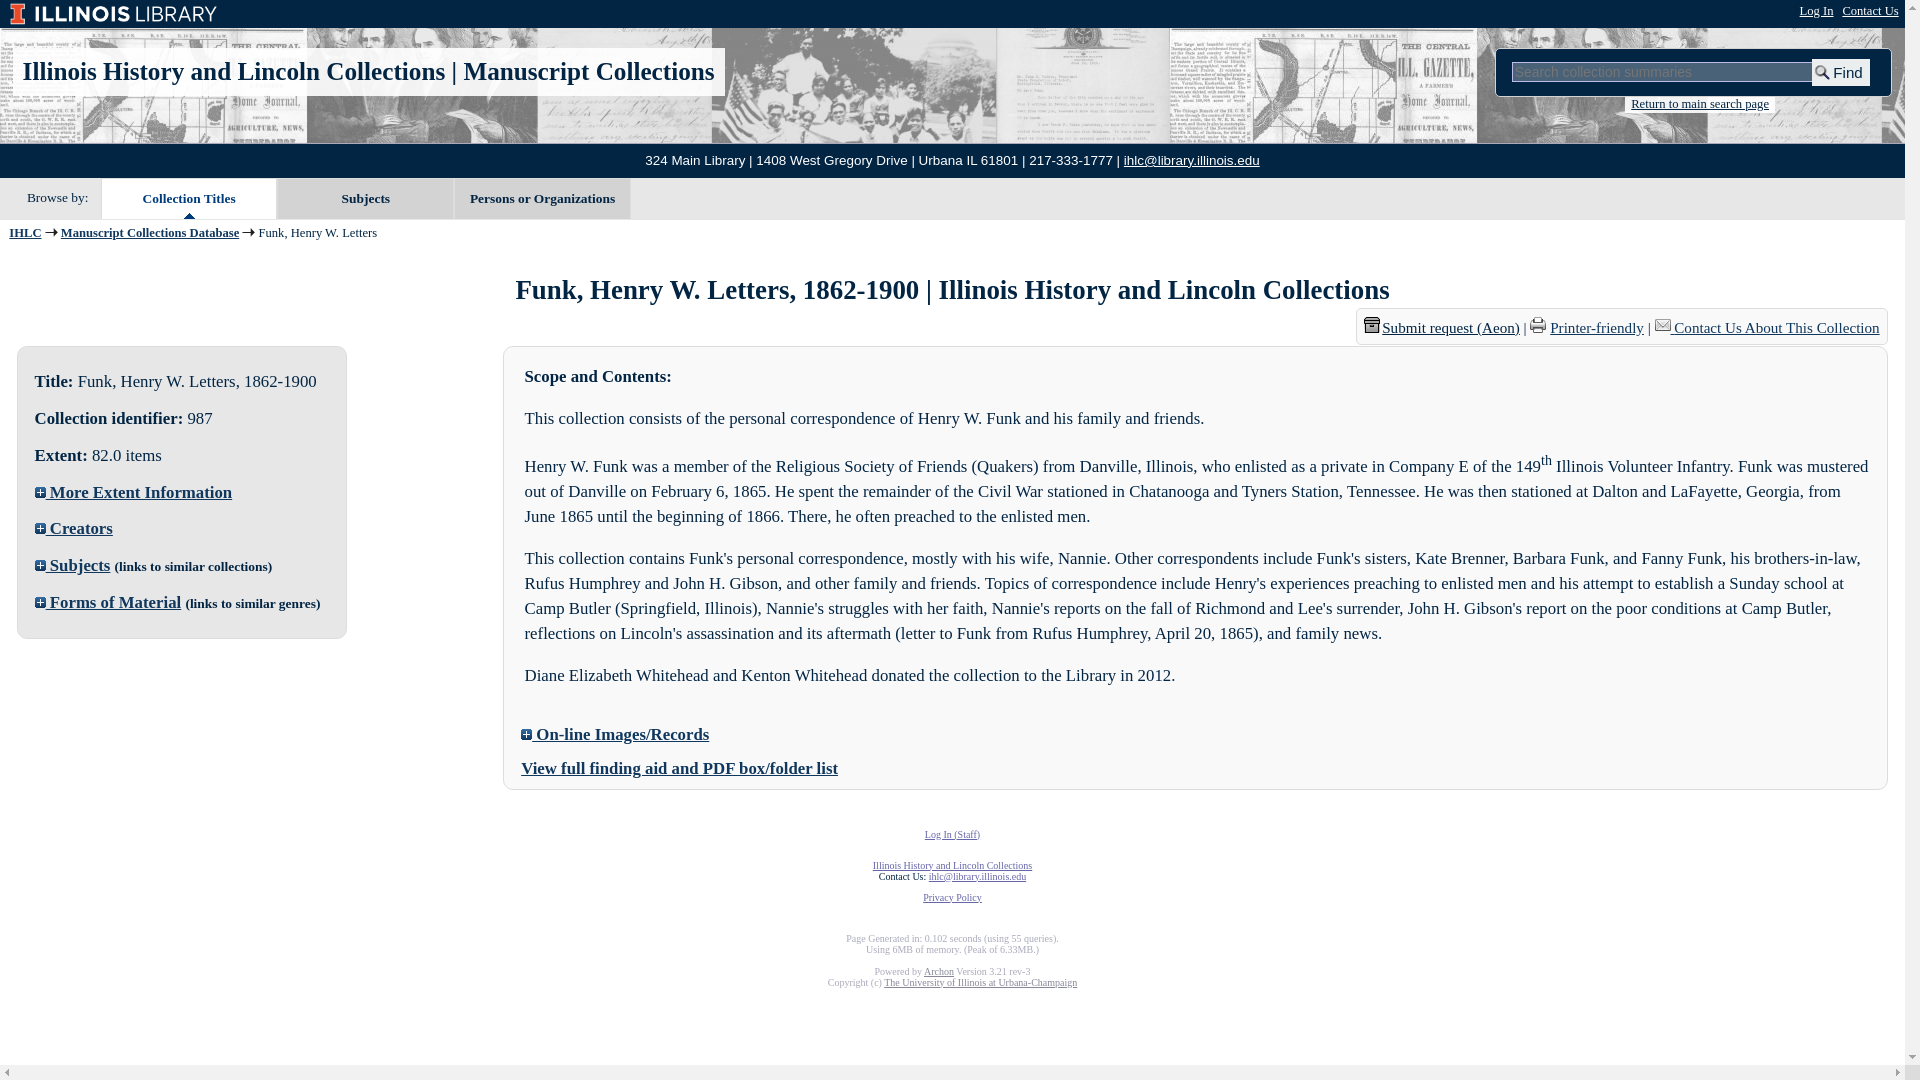  I want to click on More Extent Information, so click(133, 492).